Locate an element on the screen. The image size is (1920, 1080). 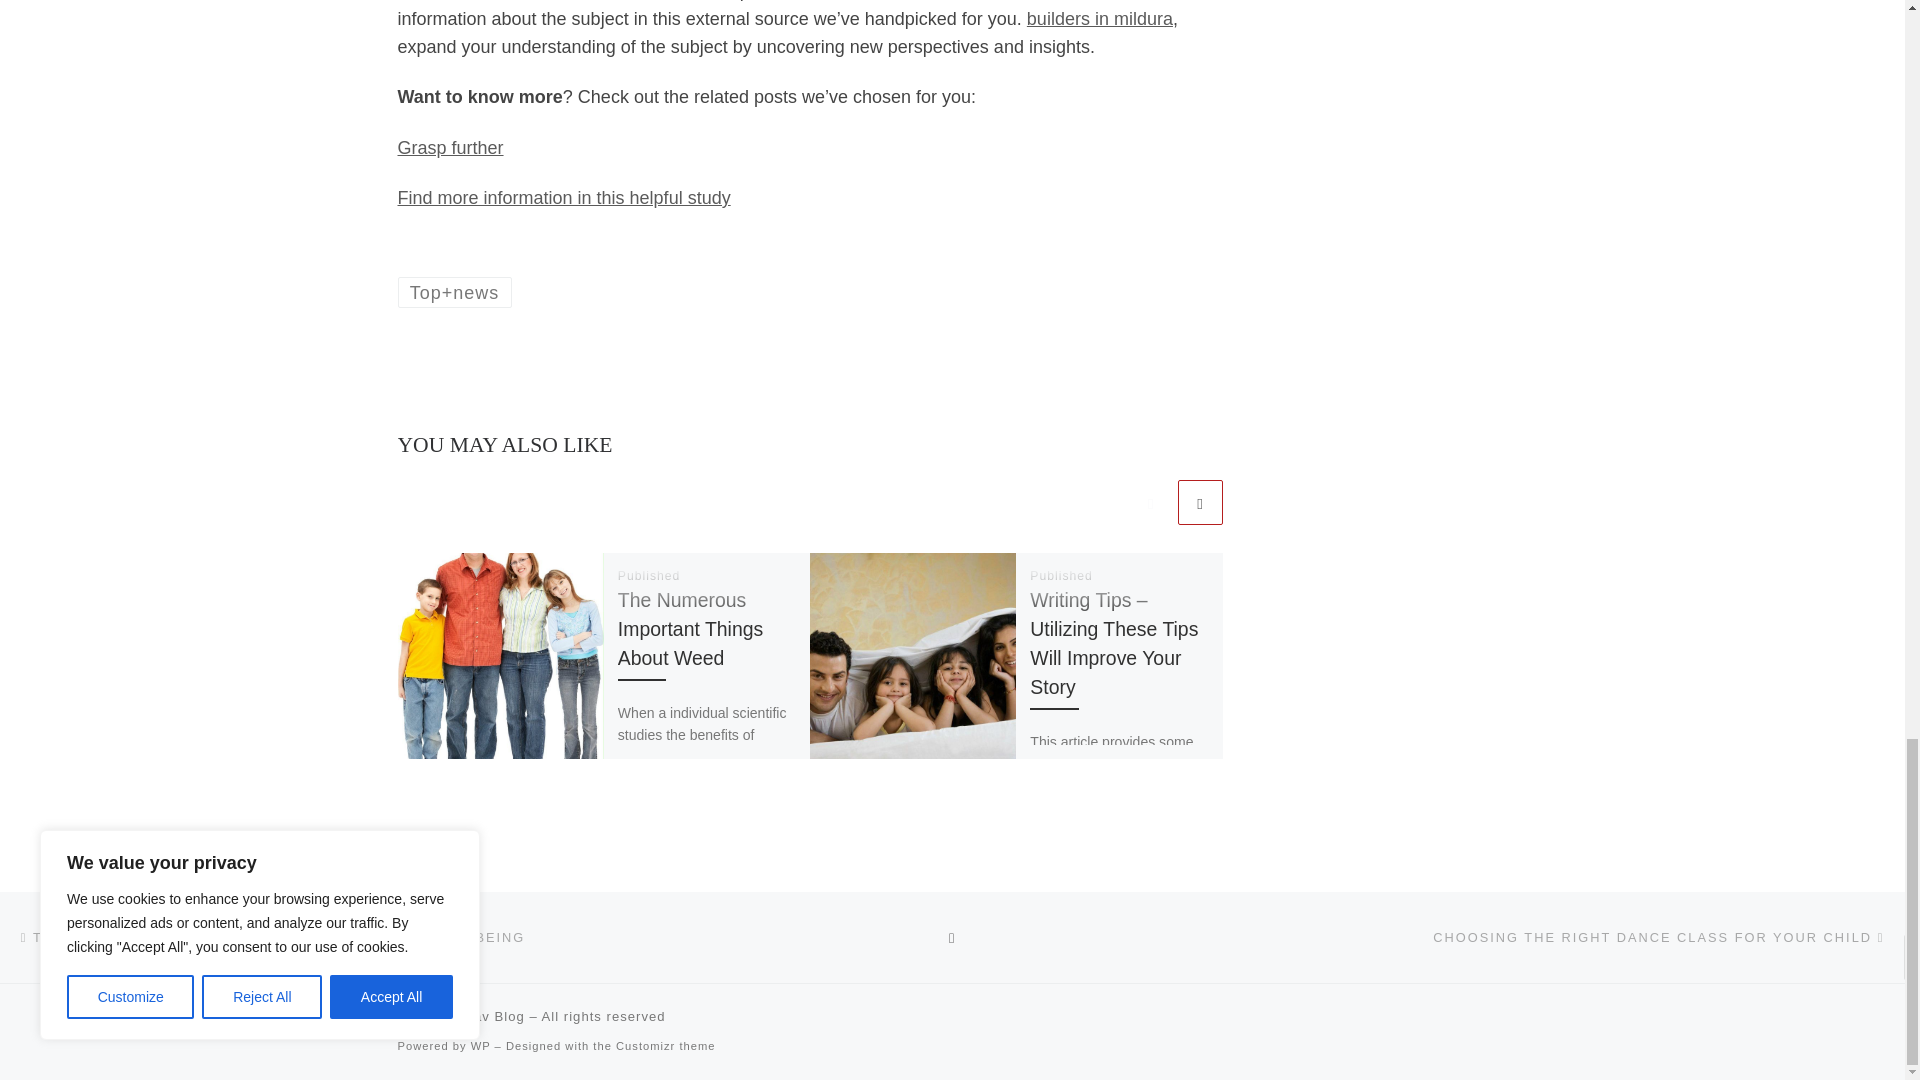
Catav Blog is located at coordinates (488, 1016).